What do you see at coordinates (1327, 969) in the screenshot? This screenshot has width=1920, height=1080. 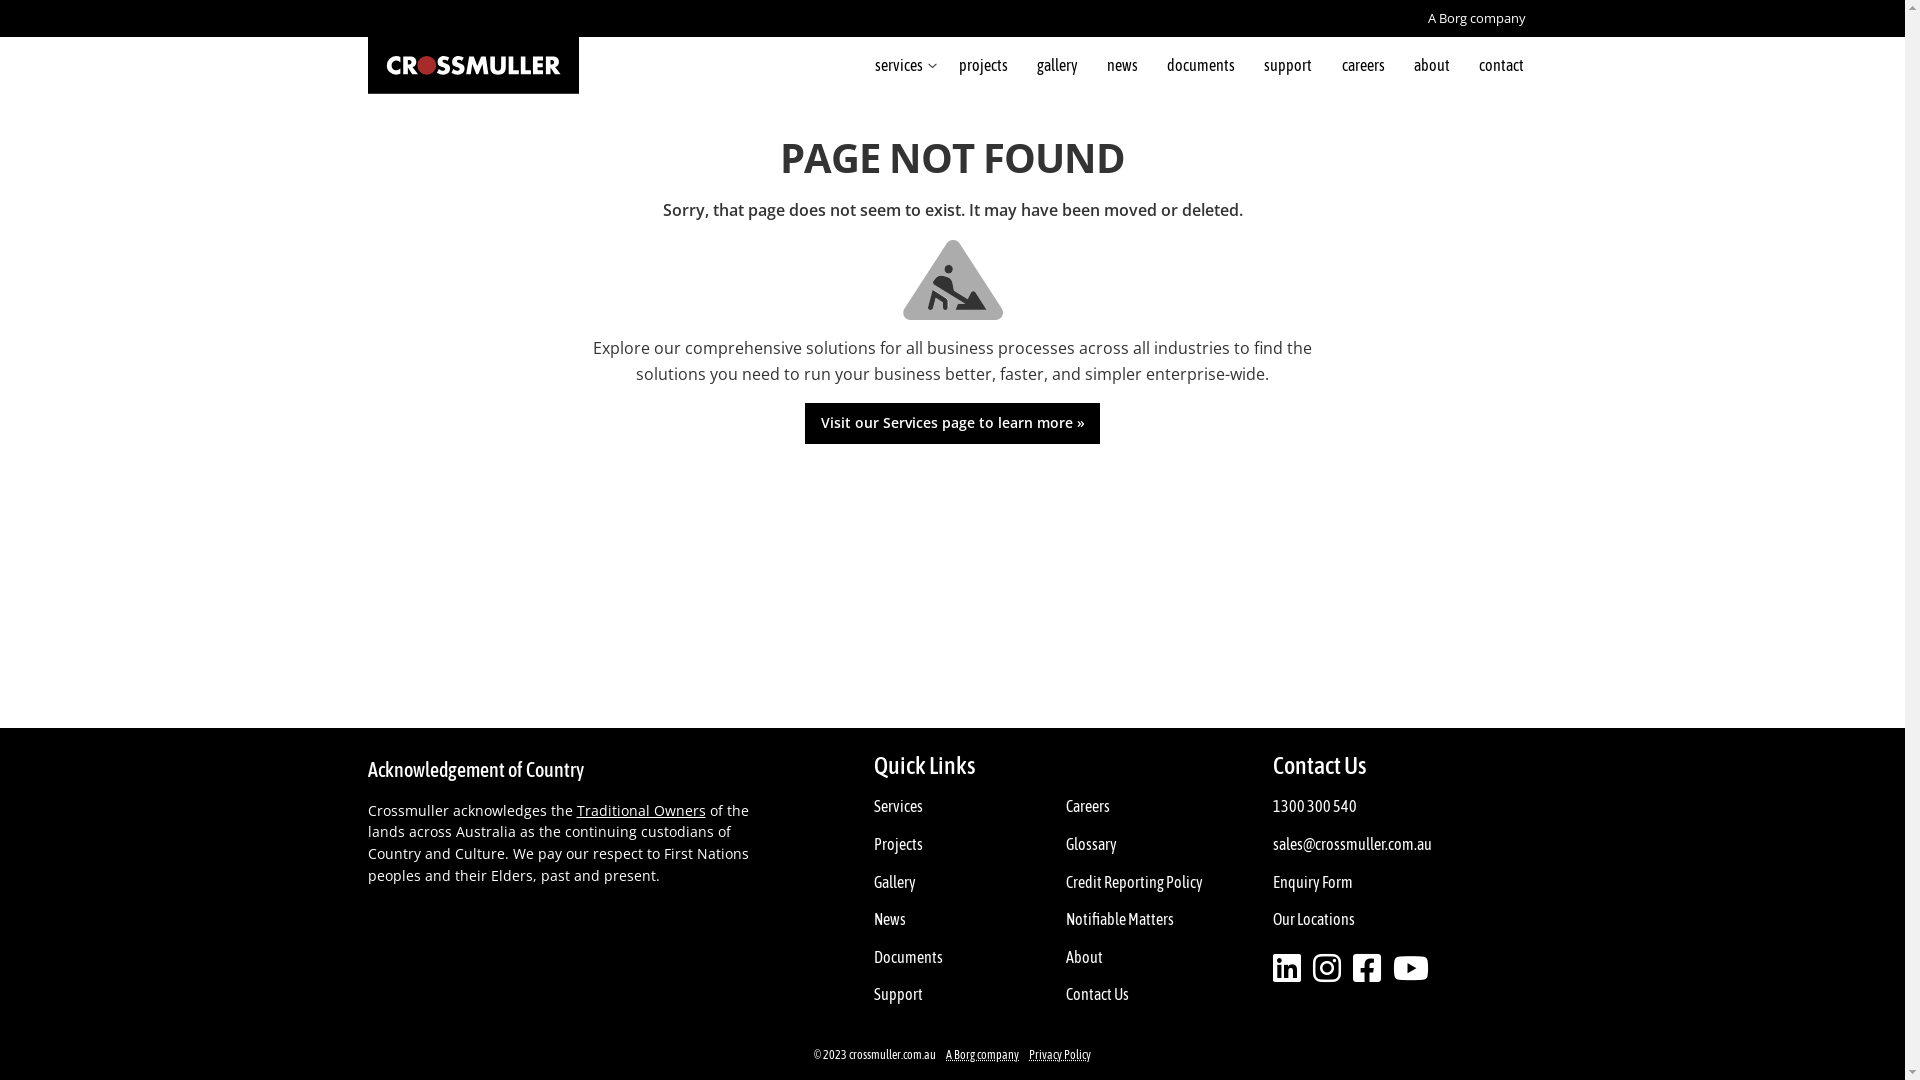 I see `Crossmuller's Instagram Profile` at bounding box center [1327, 969].